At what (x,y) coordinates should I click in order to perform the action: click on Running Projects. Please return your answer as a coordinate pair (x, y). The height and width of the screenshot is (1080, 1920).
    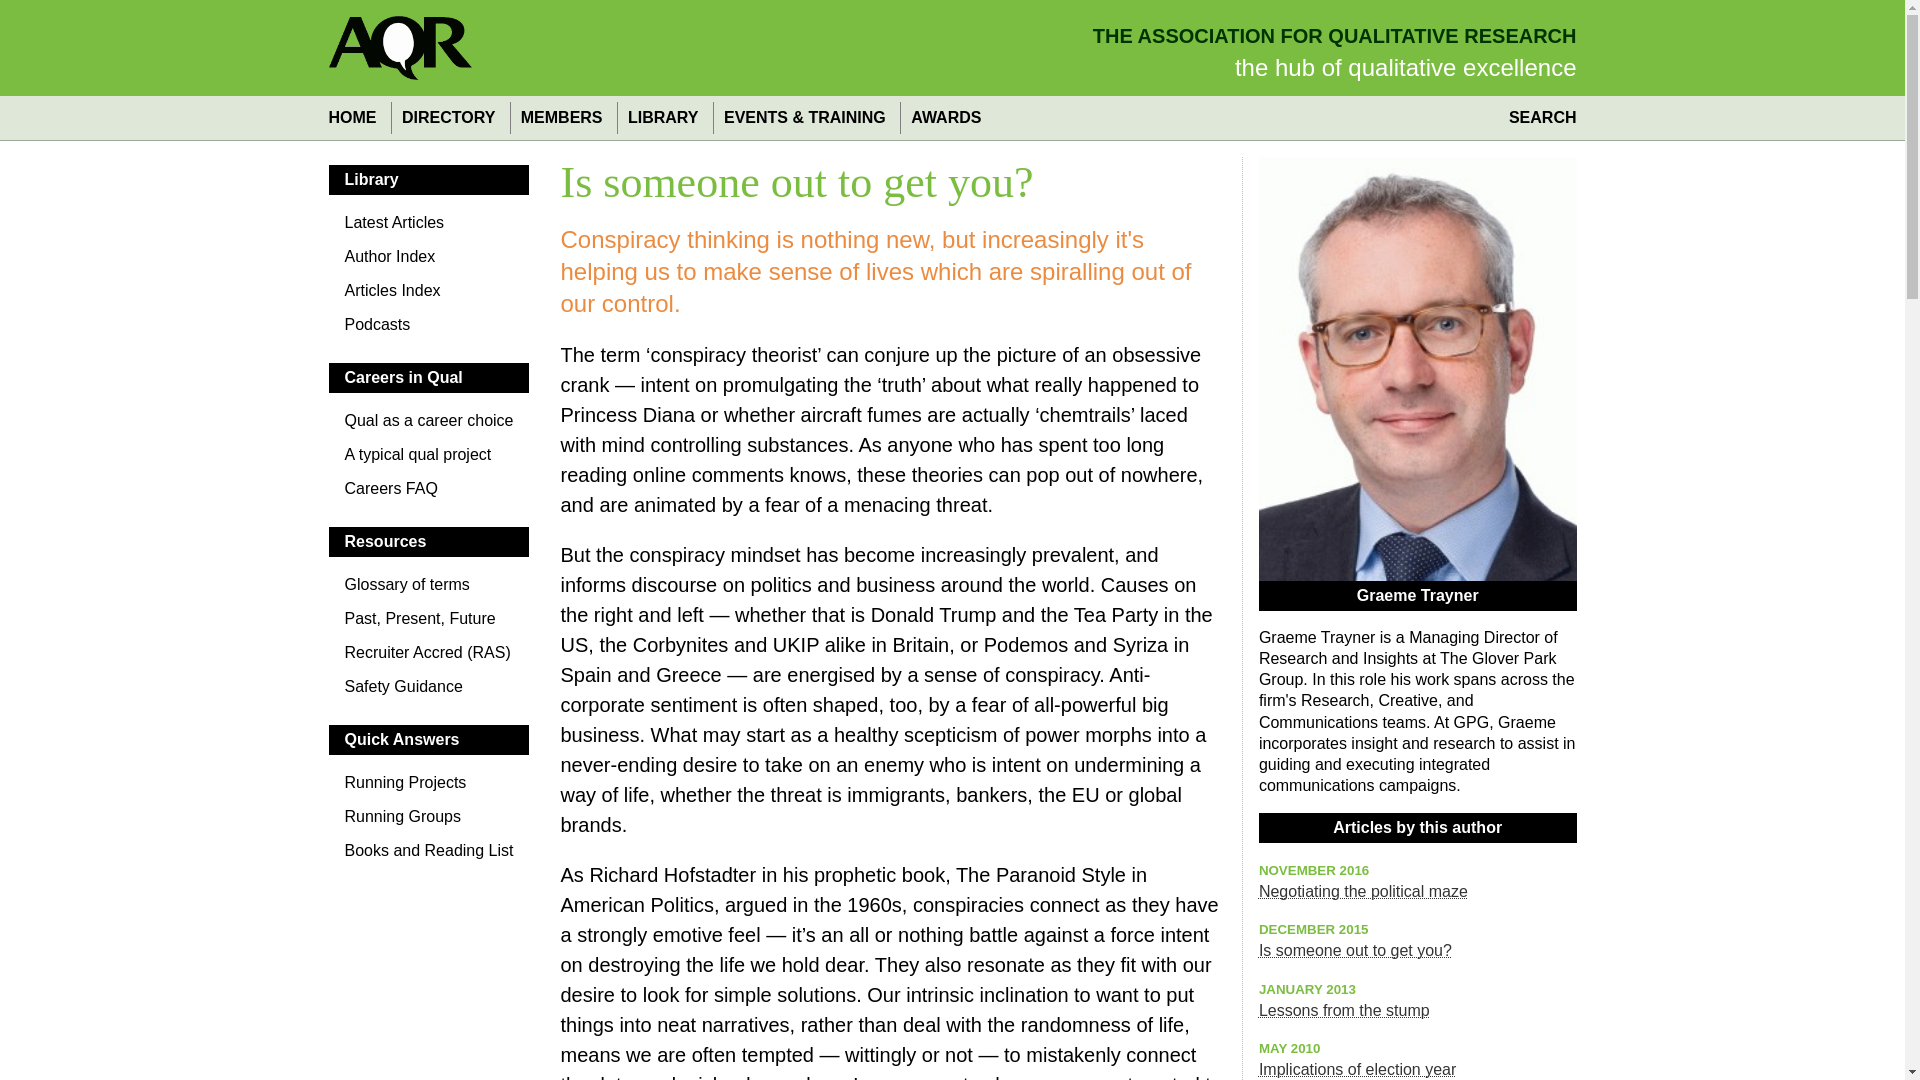
    Looking at the image, I should click on (428, 788).